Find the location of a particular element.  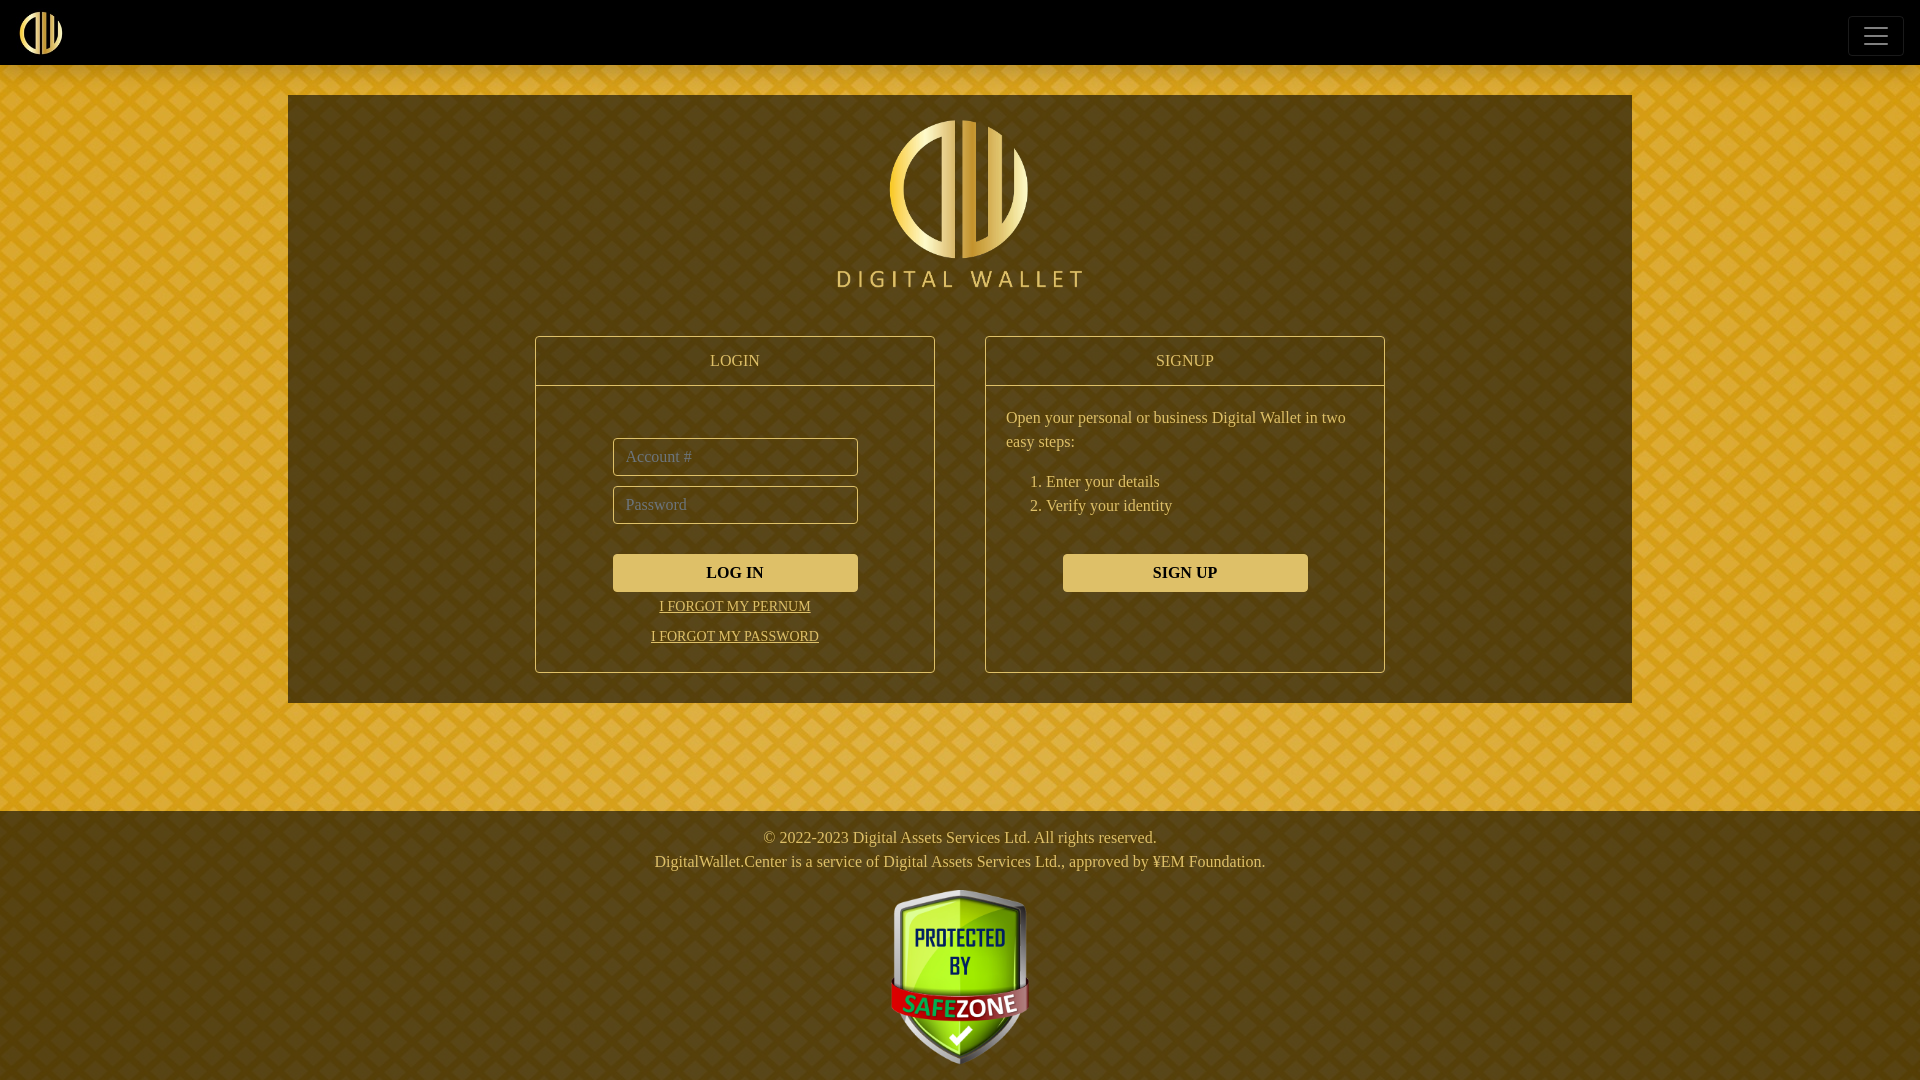

I FORGOT MY PASSWORD is located at coordinates (735, 636).